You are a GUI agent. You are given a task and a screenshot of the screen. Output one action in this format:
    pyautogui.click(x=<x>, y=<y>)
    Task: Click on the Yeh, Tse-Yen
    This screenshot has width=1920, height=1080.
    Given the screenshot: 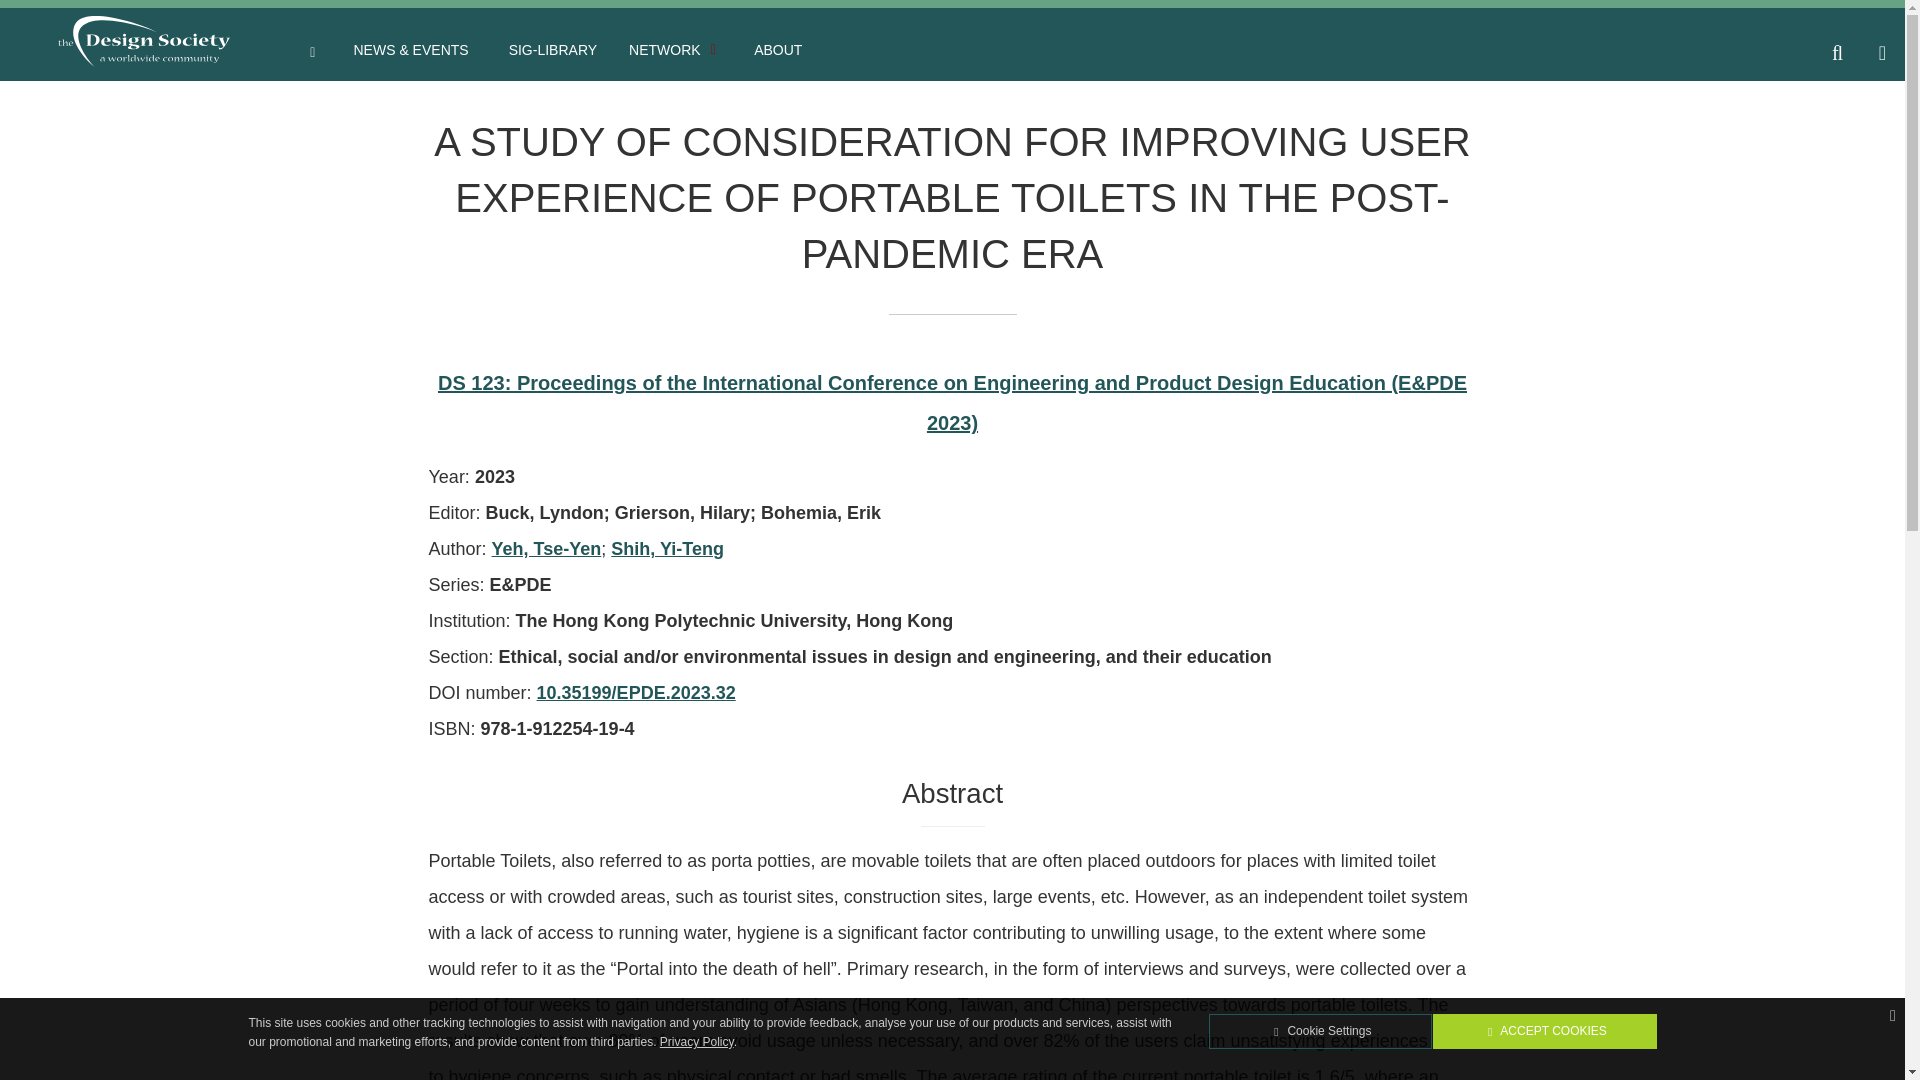 What is the action you would take?
    pyautogui.click(x=546, y=548)
    